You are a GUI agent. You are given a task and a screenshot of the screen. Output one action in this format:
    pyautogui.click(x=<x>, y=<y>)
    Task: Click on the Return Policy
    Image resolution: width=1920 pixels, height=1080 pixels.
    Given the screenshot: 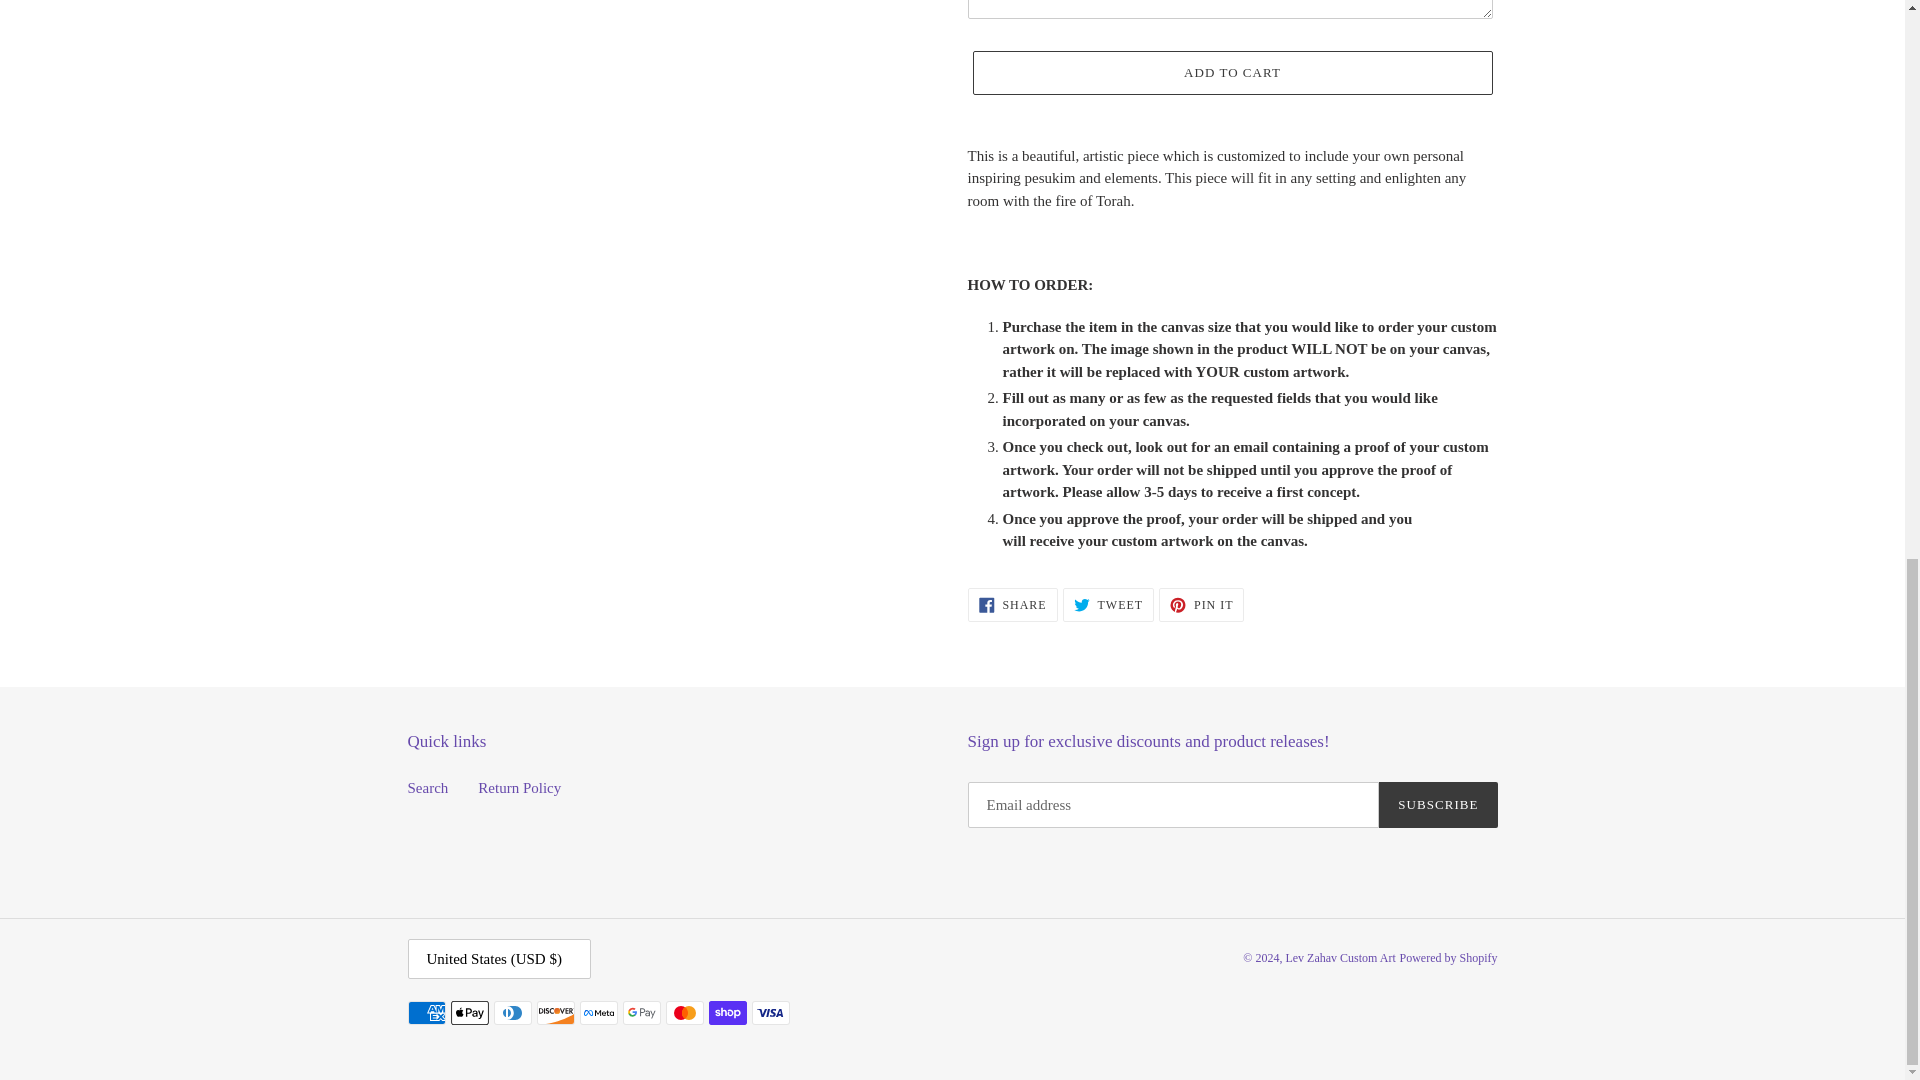 What is the action you would take?
    pyautogui.click(x=1108, y=604)
    